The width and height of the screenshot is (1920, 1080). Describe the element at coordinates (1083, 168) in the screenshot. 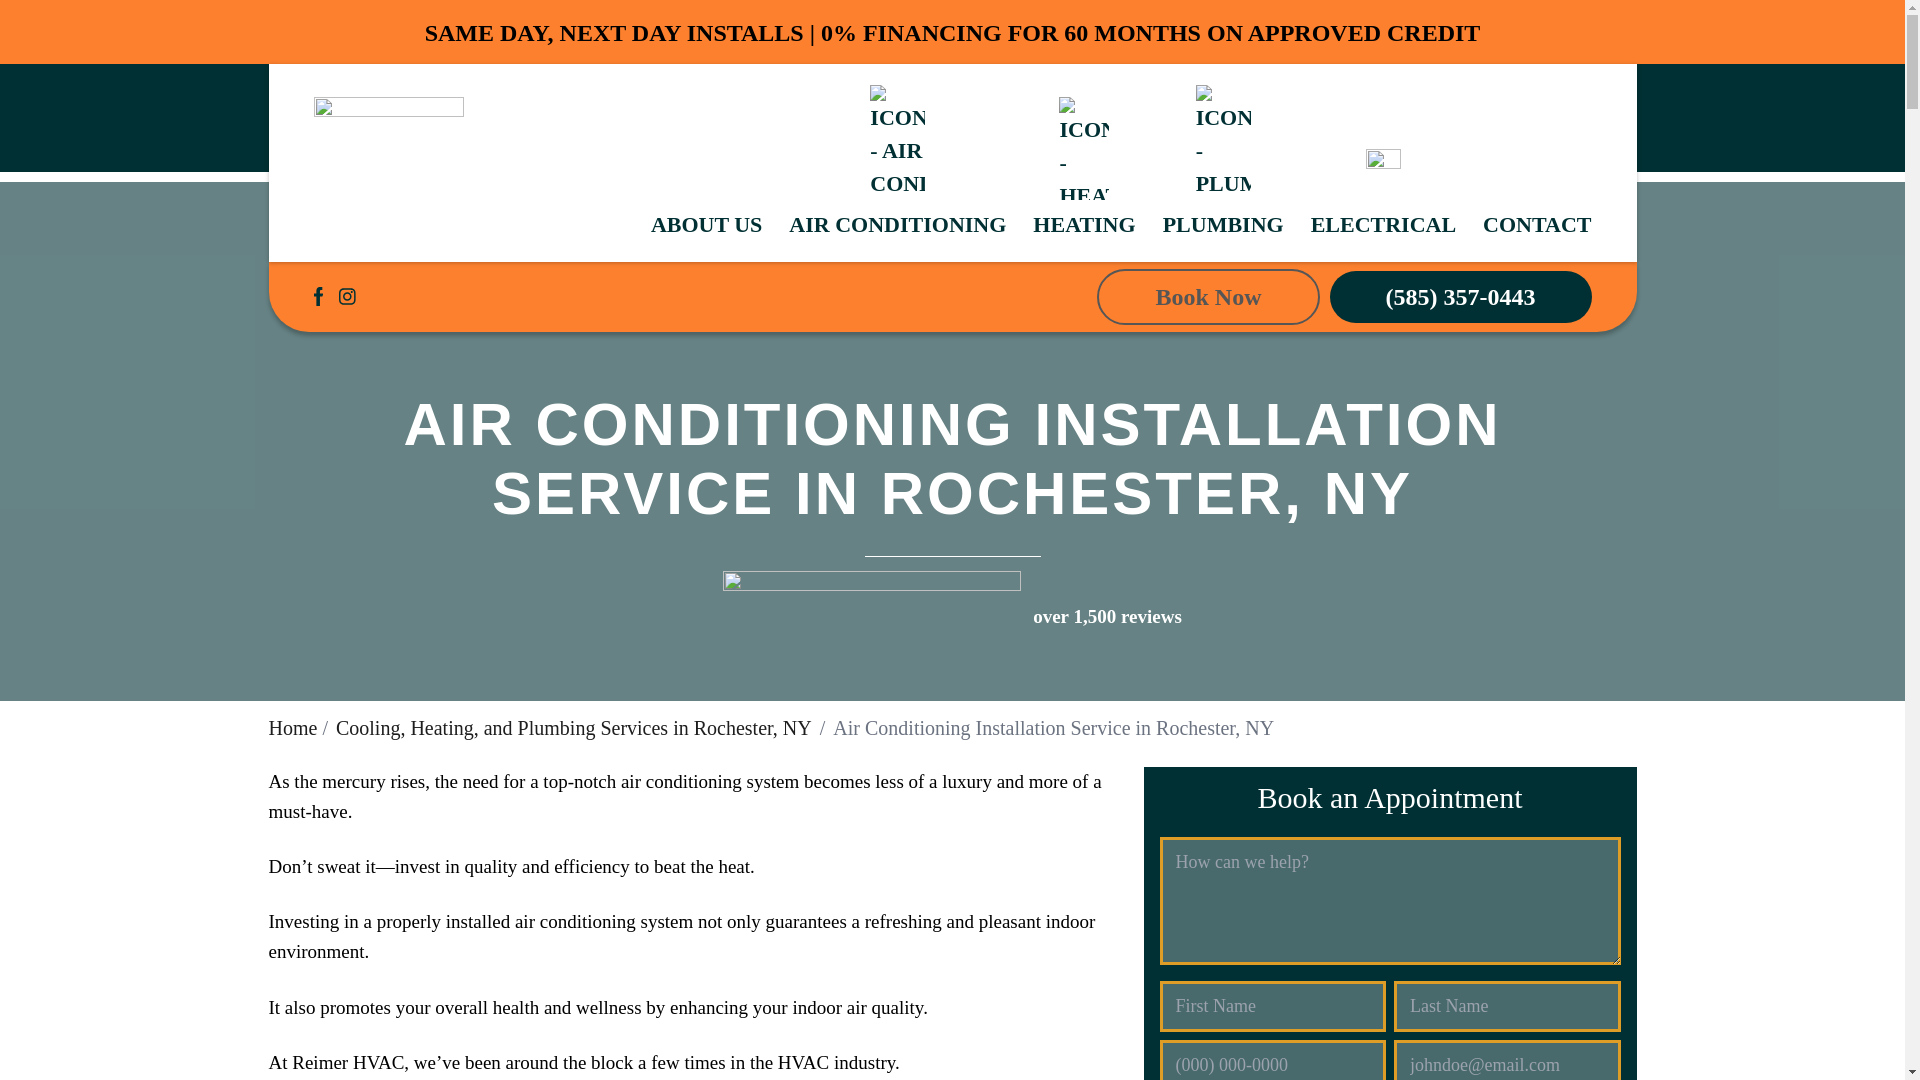

I see `HEATING` at that location.